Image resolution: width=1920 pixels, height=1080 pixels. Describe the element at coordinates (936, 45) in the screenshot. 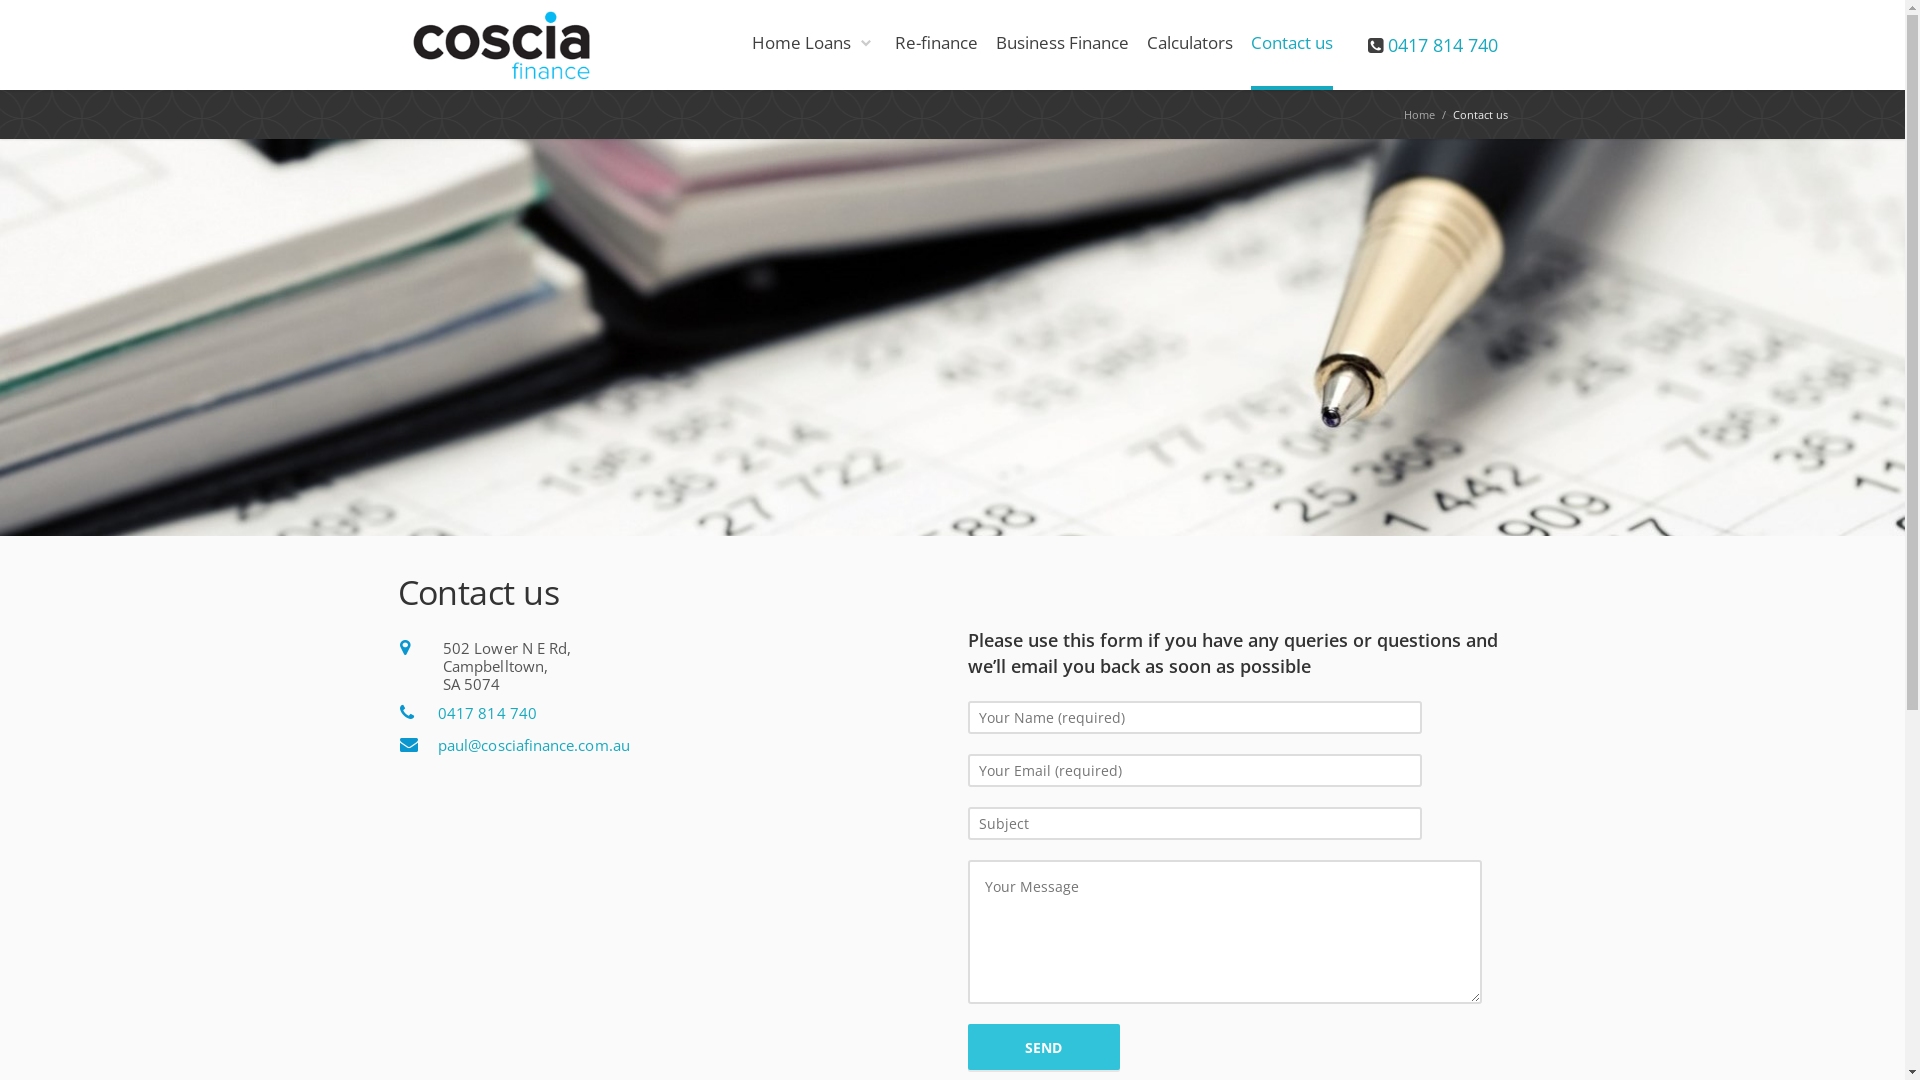

I see `Re-finance` at that location.